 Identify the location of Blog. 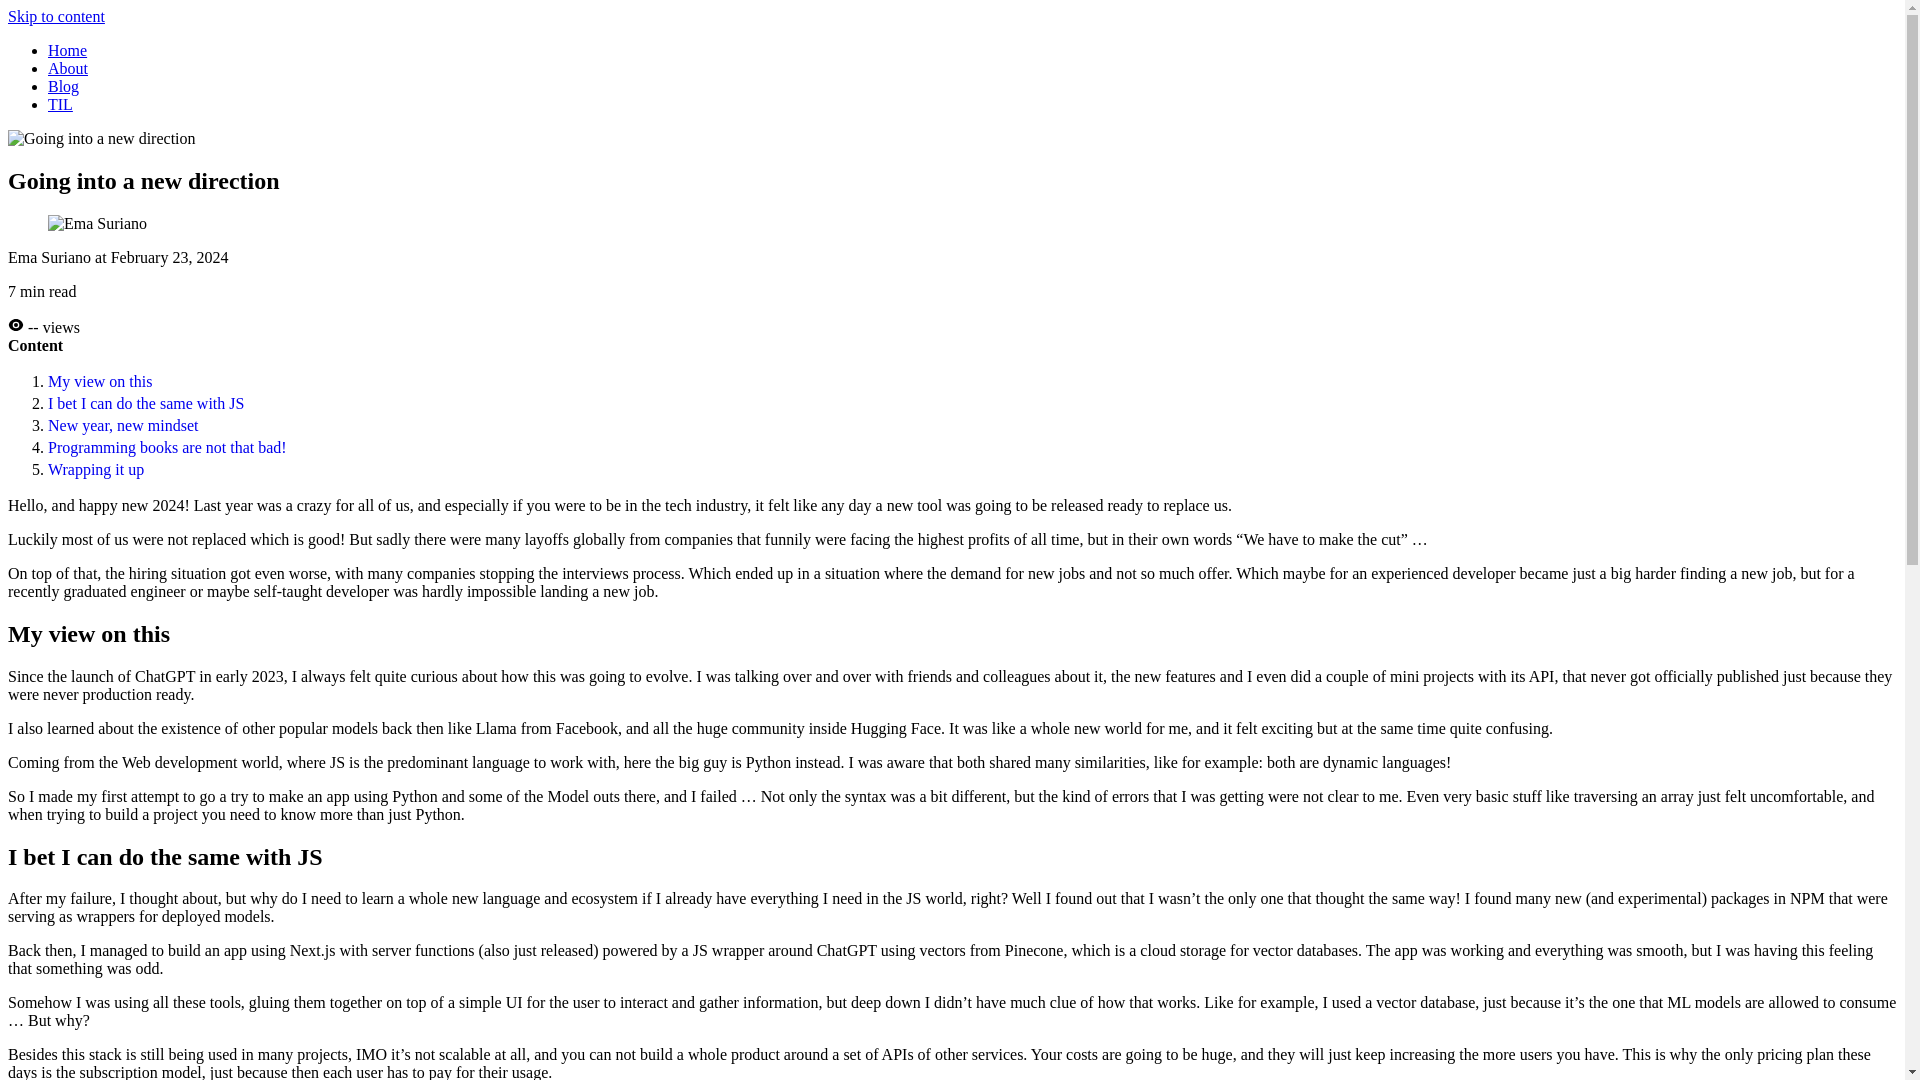
(63, 86).